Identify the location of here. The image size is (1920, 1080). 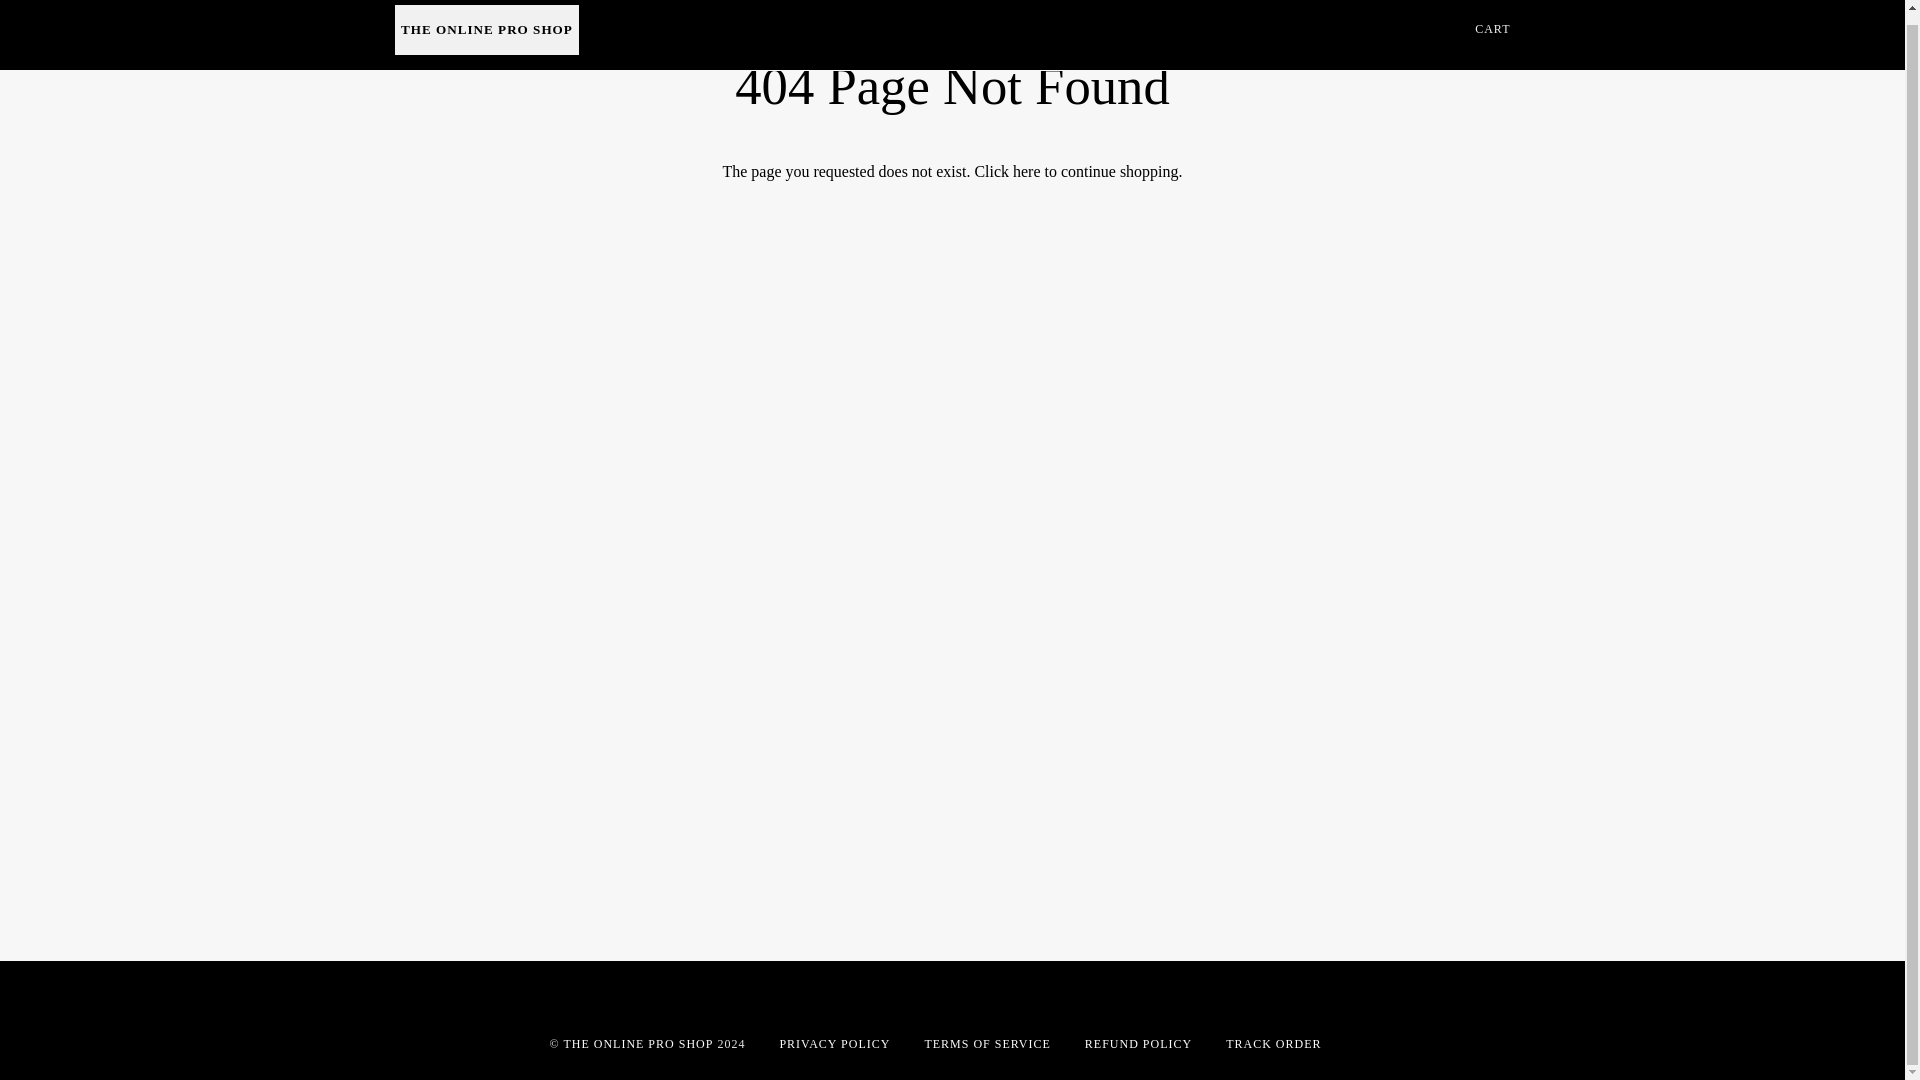
(1026, 172).